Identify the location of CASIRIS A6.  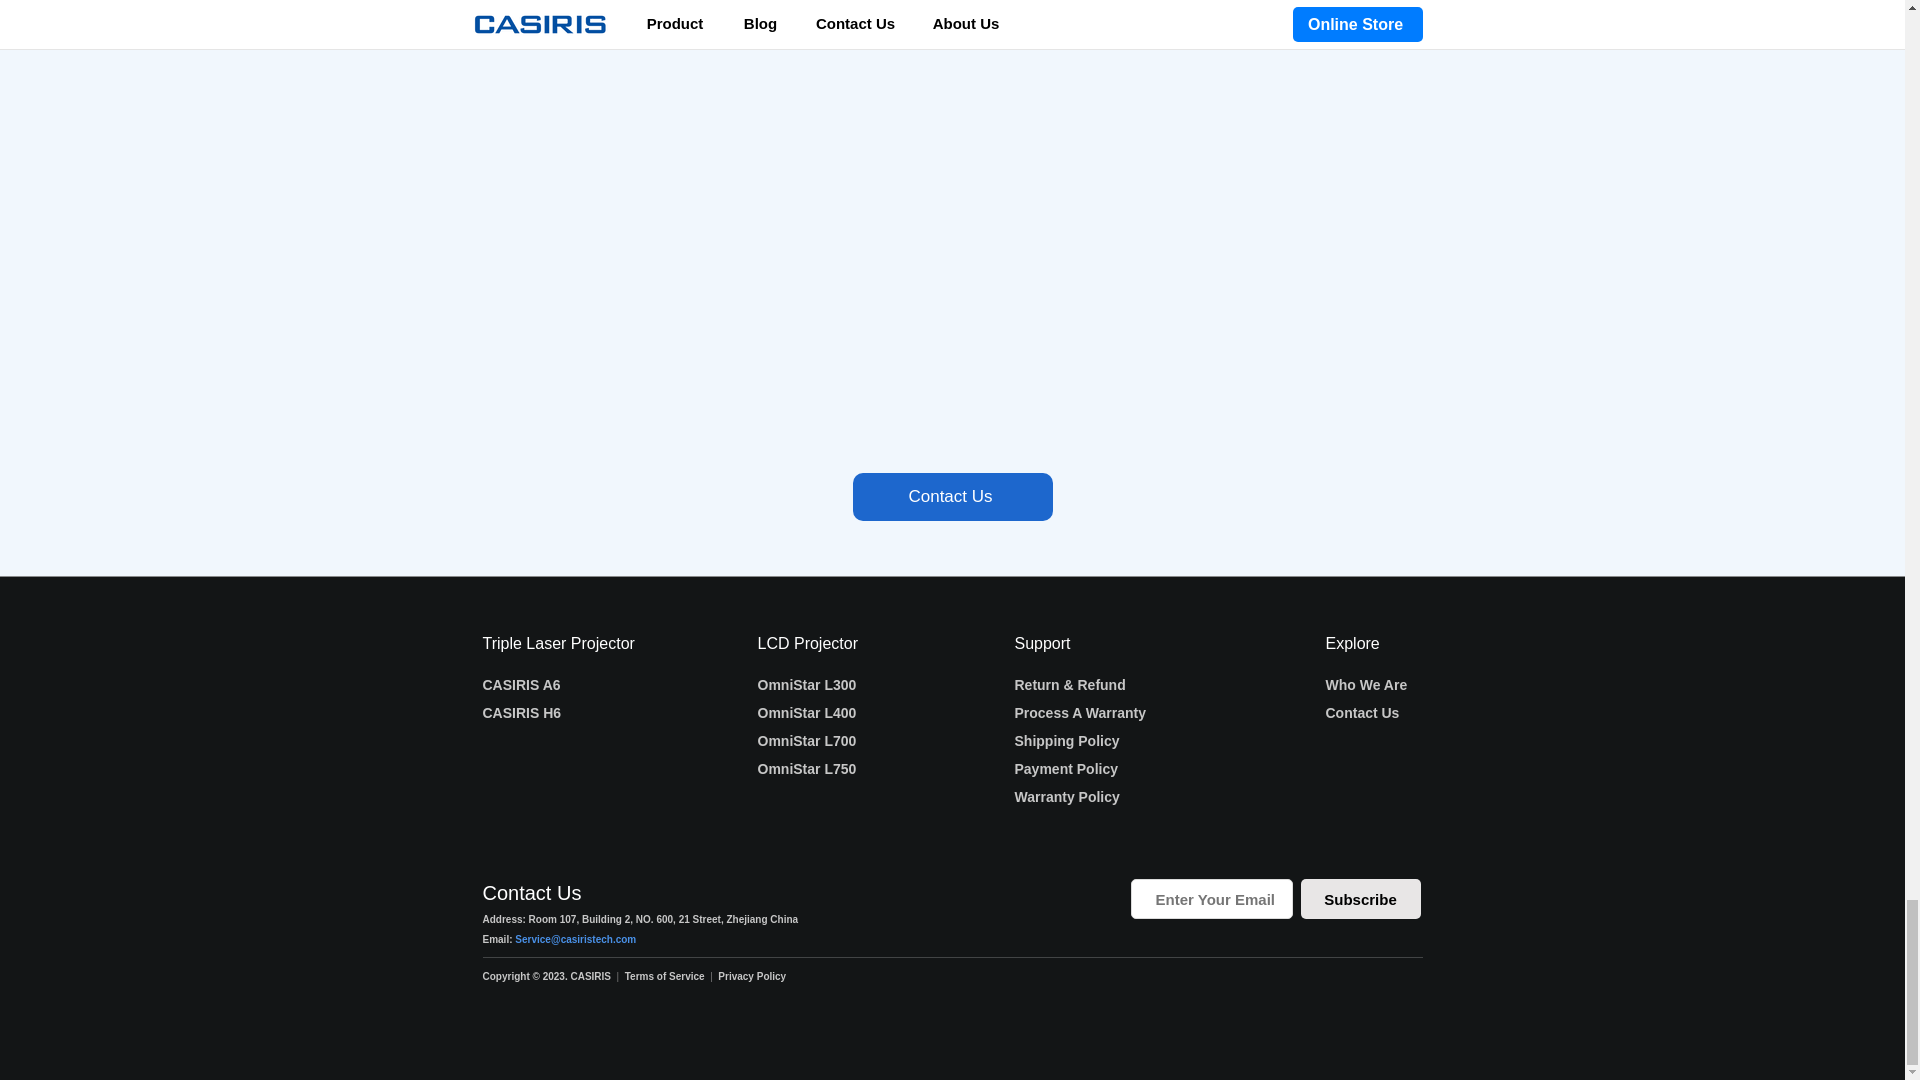
(520, 685).